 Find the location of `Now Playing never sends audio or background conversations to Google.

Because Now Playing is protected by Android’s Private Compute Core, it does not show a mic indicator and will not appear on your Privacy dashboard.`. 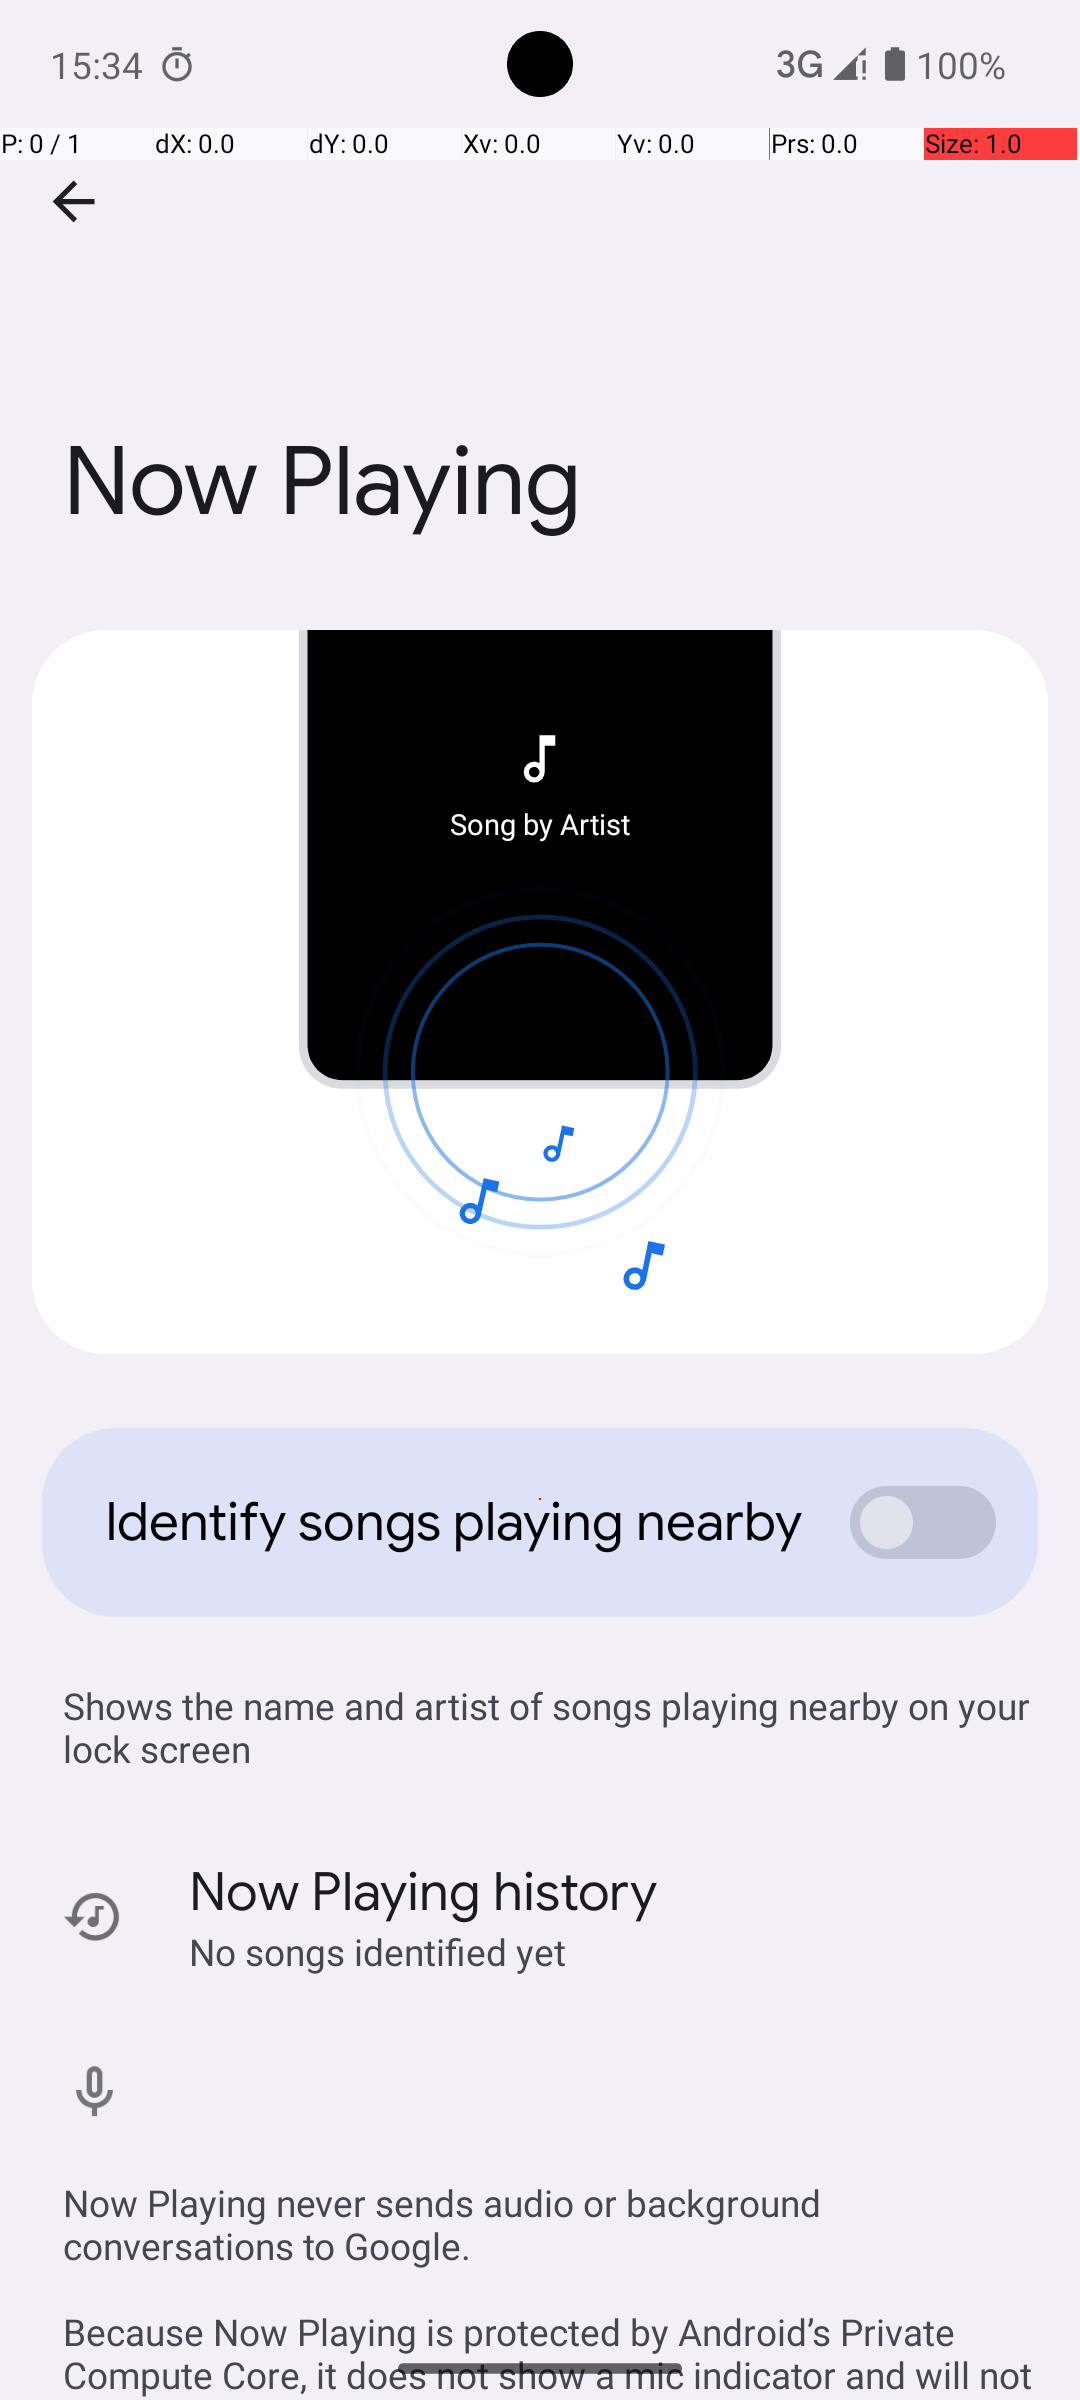

Now Playing never sends audio or background conversations to Google.

Because Now Playing is protected by Android’s Private Compute Core, it does not show a mic indicator and will not appear on your Privacy dashboard. is located at coordinates (550, 2268).